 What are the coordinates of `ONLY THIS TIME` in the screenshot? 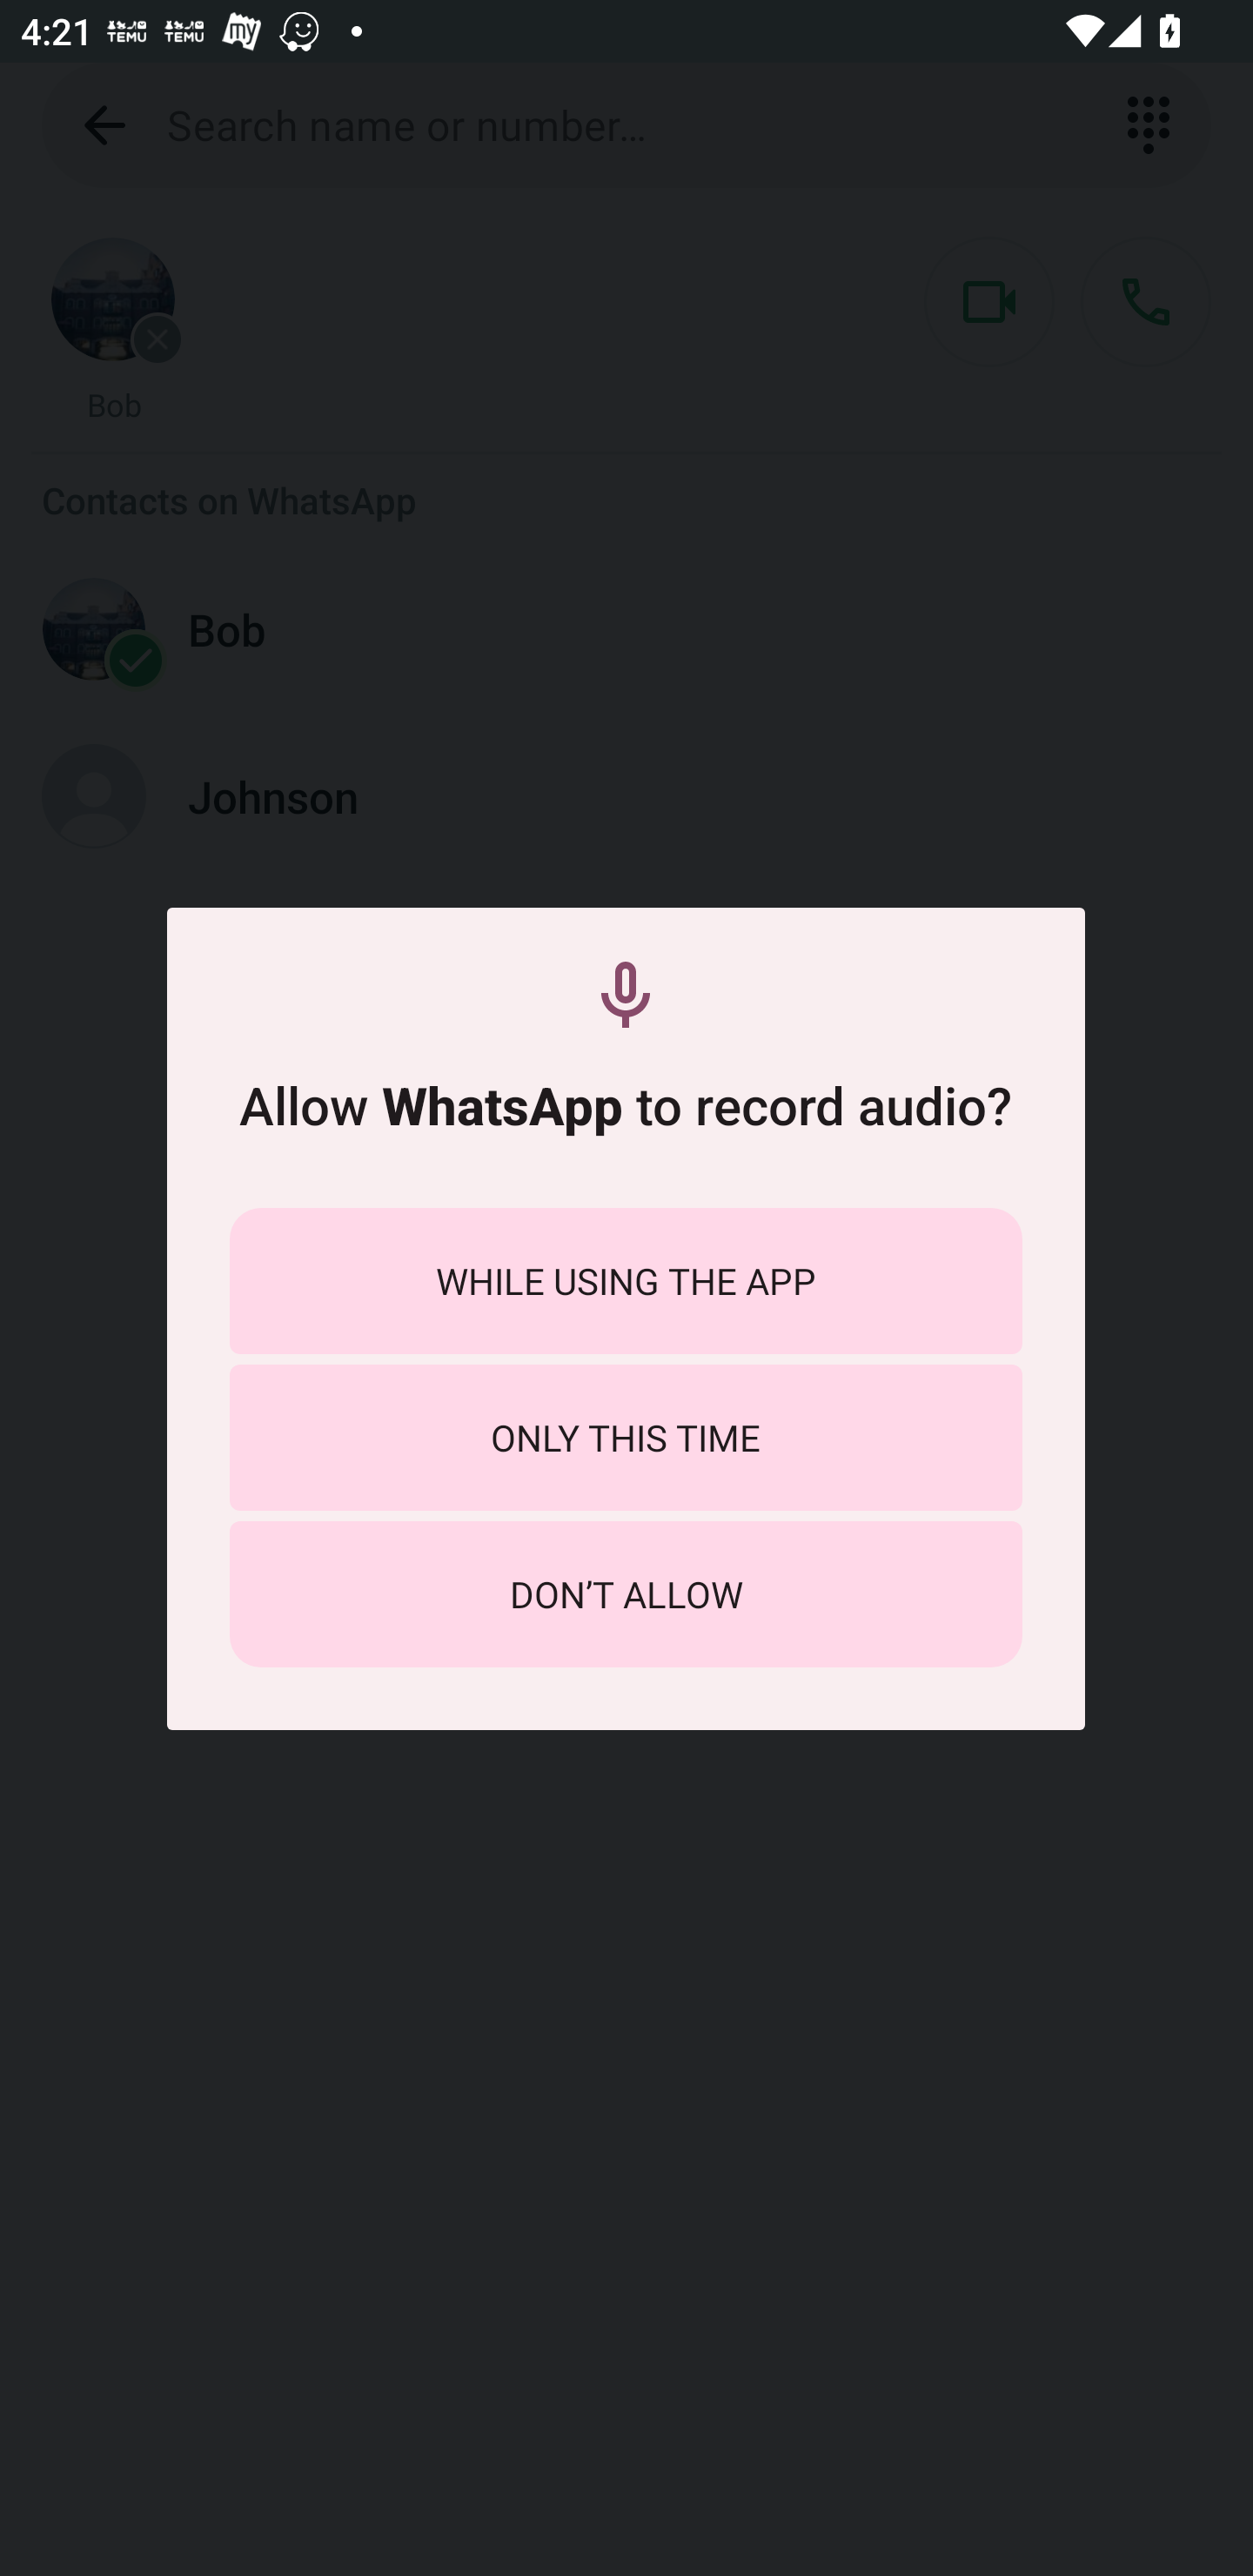 It's located at (626, 1437).